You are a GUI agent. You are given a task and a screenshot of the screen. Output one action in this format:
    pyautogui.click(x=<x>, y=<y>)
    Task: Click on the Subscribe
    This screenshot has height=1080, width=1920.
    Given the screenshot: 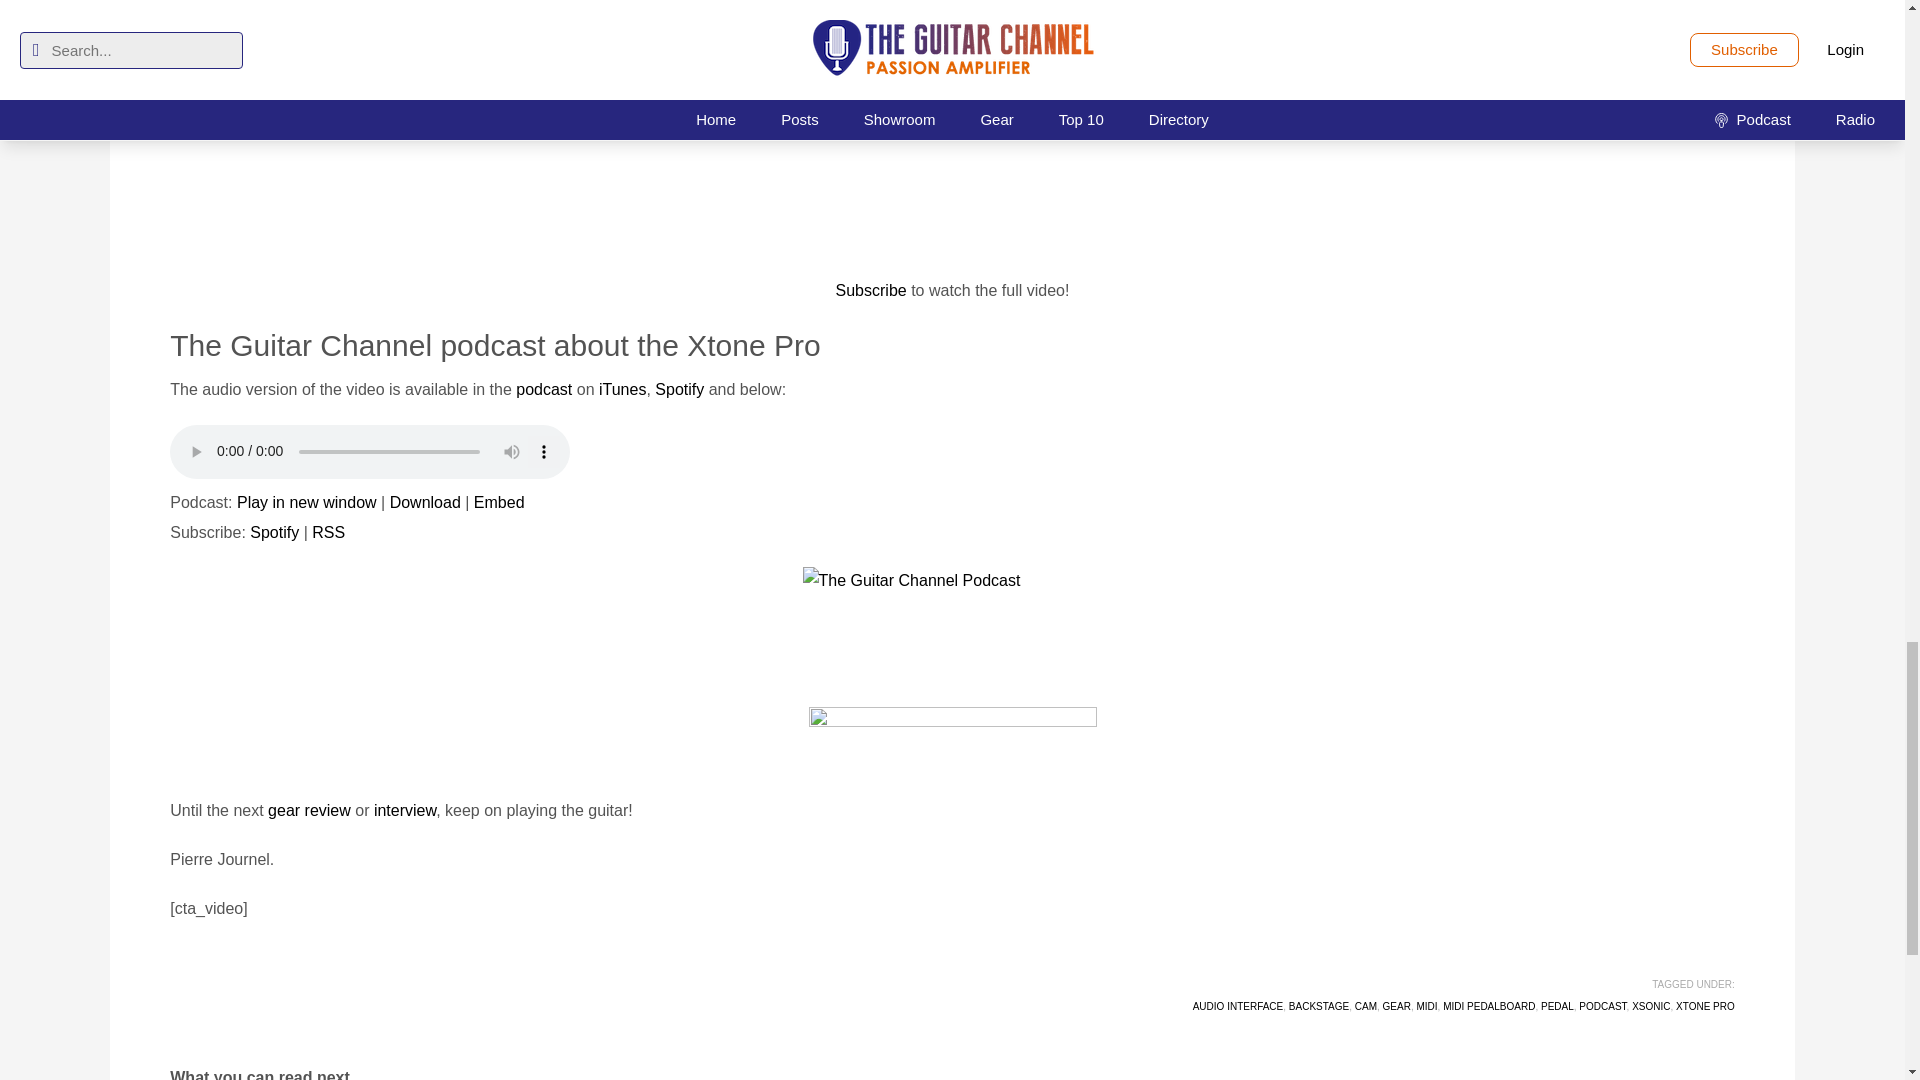 What is the action you would take?
    pyautogui.click(x=870, y=290)
    